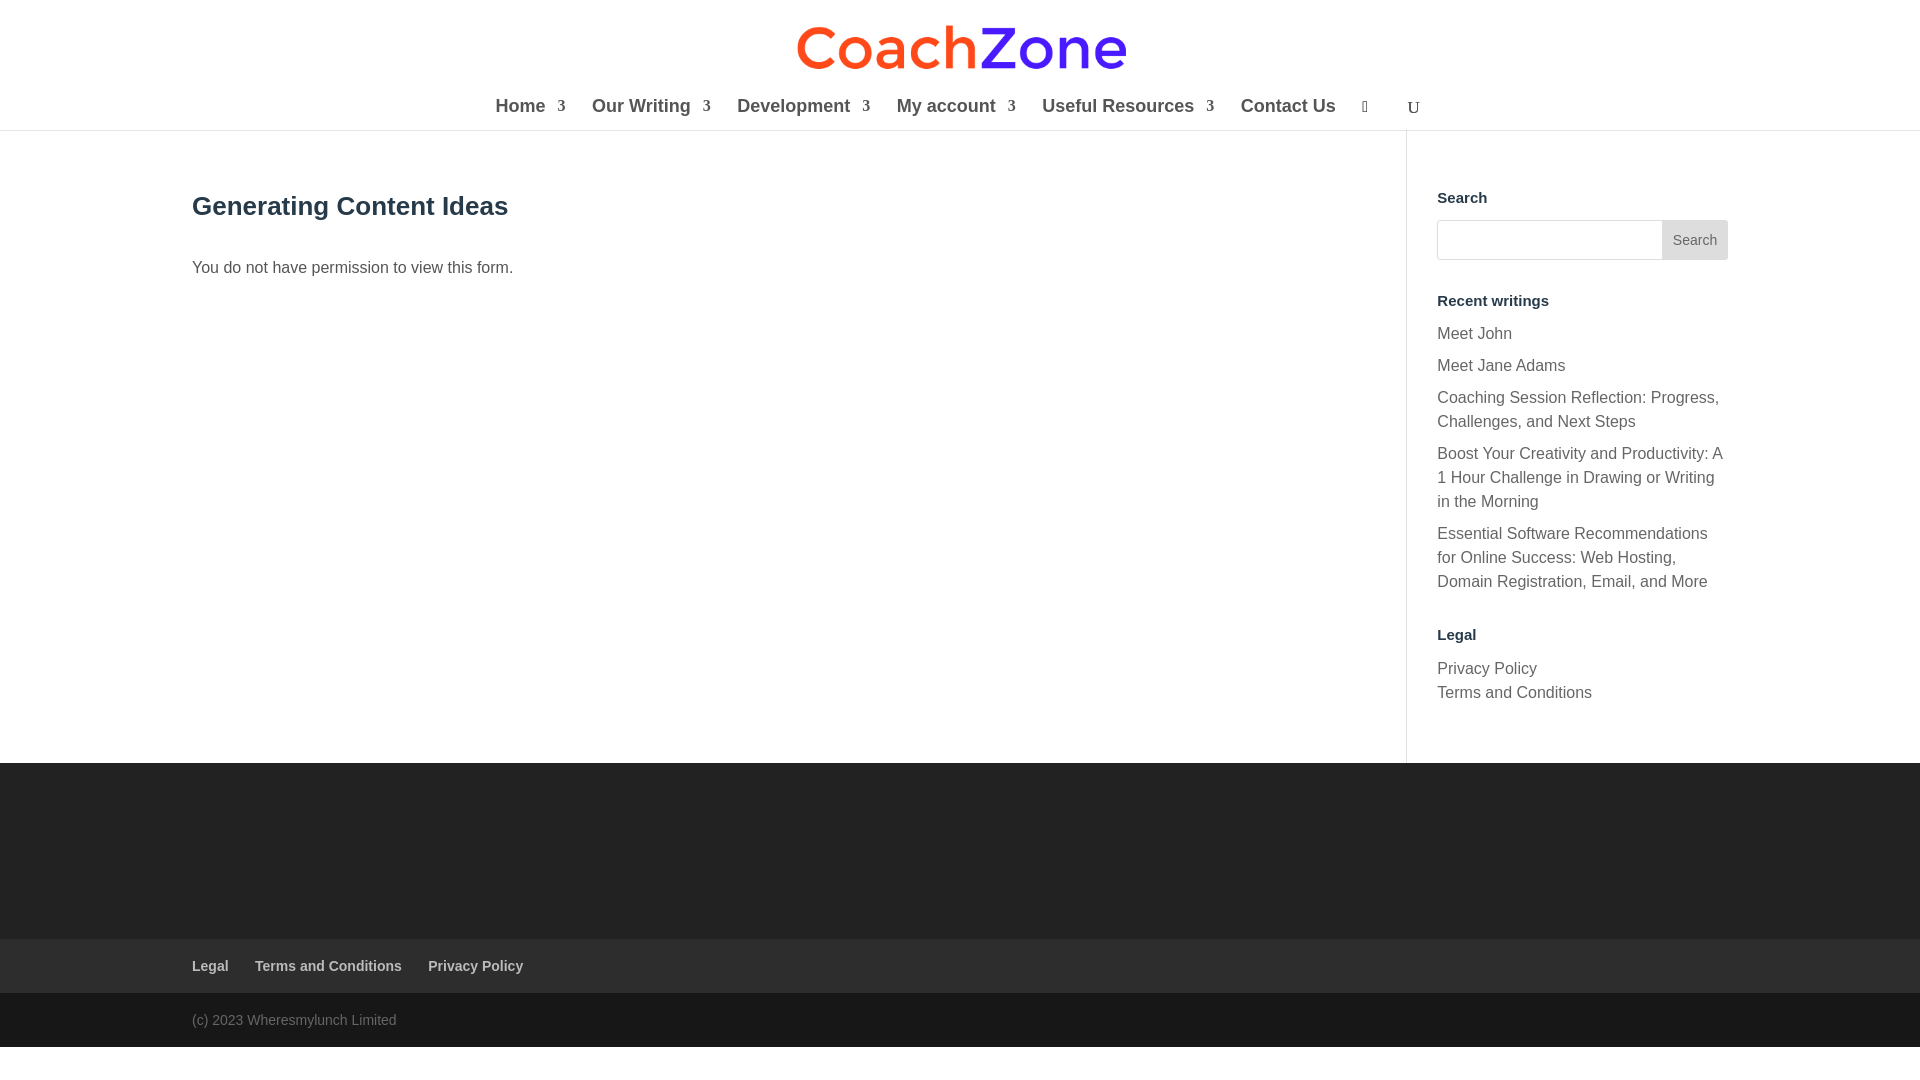 The width and height of the screenshot is (1920, 1080). Describe the element at coordinates (1486, 668) in the screenshot. I see `Privacy Policy ` at that location.